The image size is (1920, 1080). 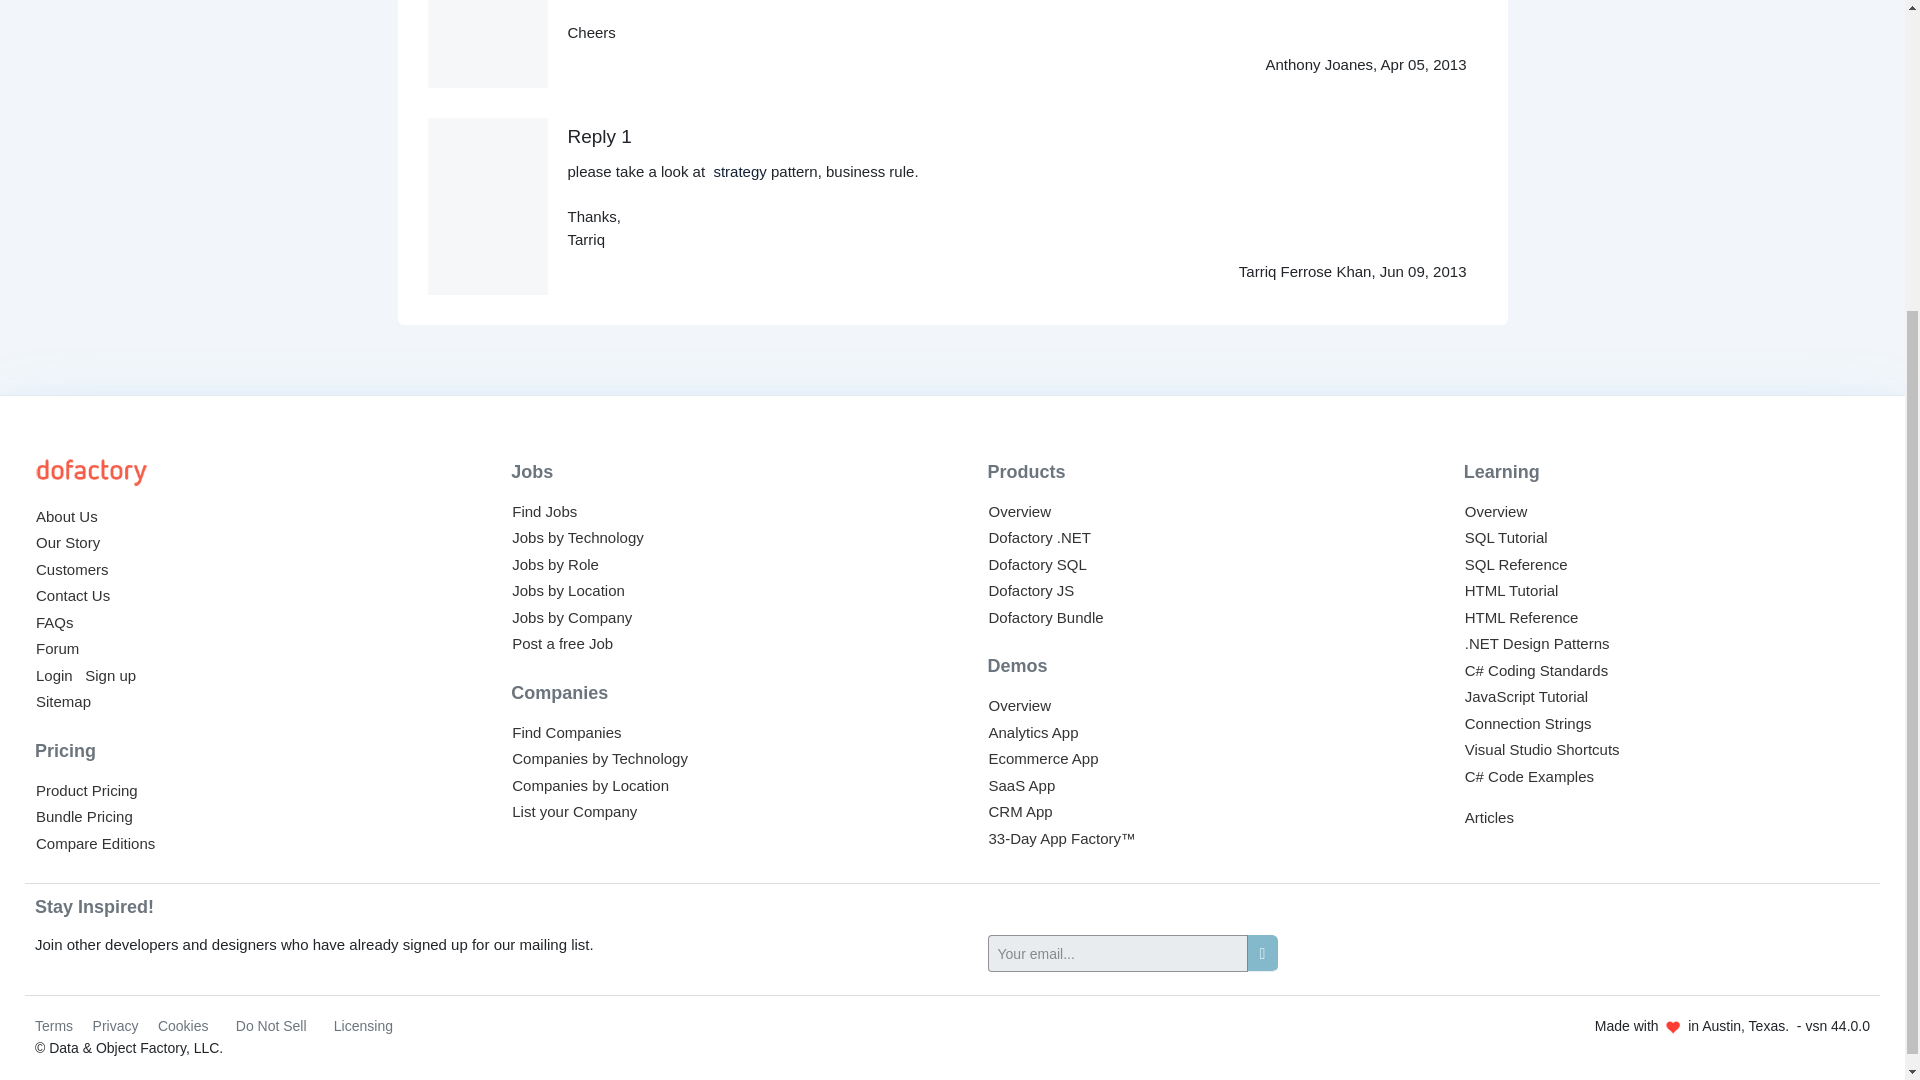 I want to click on Forum, so click(x=57, y=648).